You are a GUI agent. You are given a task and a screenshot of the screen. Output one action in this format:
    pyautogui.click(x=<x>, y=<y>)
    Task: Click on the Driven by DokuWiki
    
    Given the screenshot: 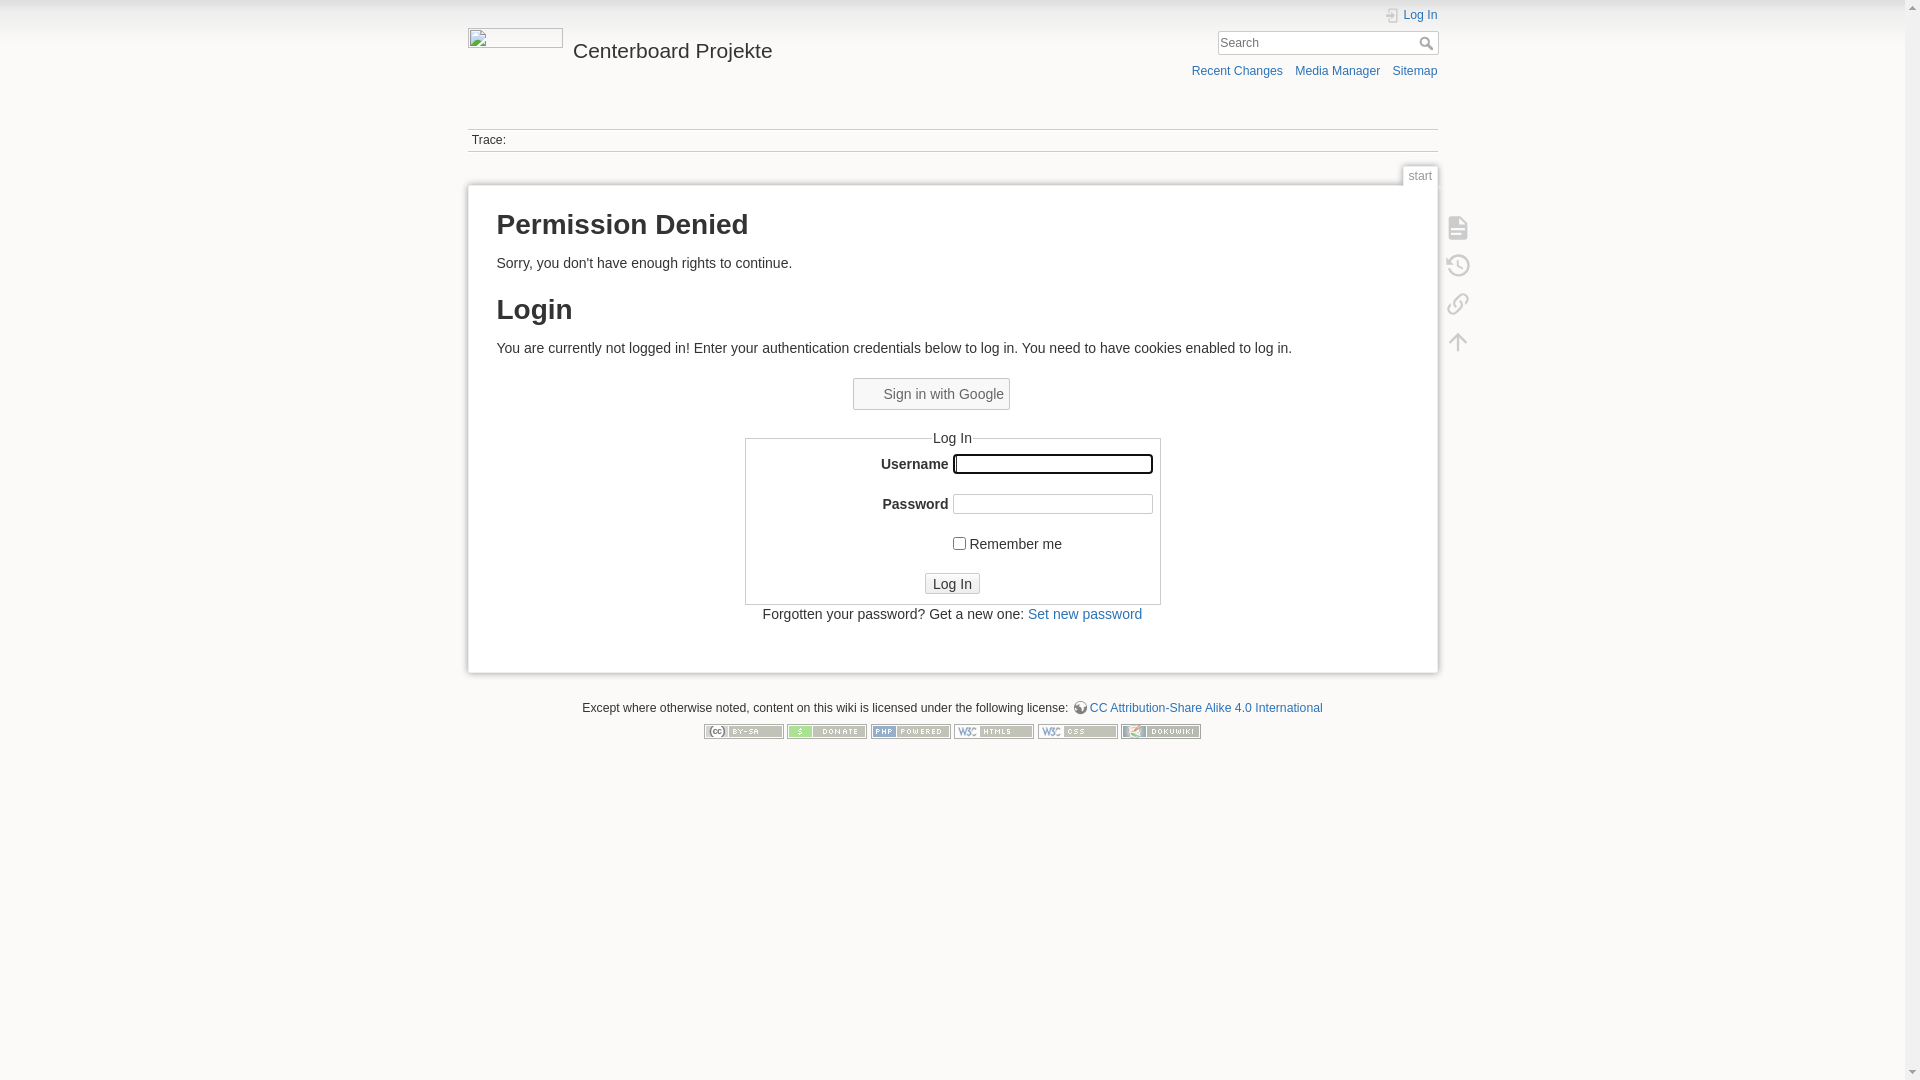 What is the action you would take?
    pyautogui.click(x=1161, y=731)
    